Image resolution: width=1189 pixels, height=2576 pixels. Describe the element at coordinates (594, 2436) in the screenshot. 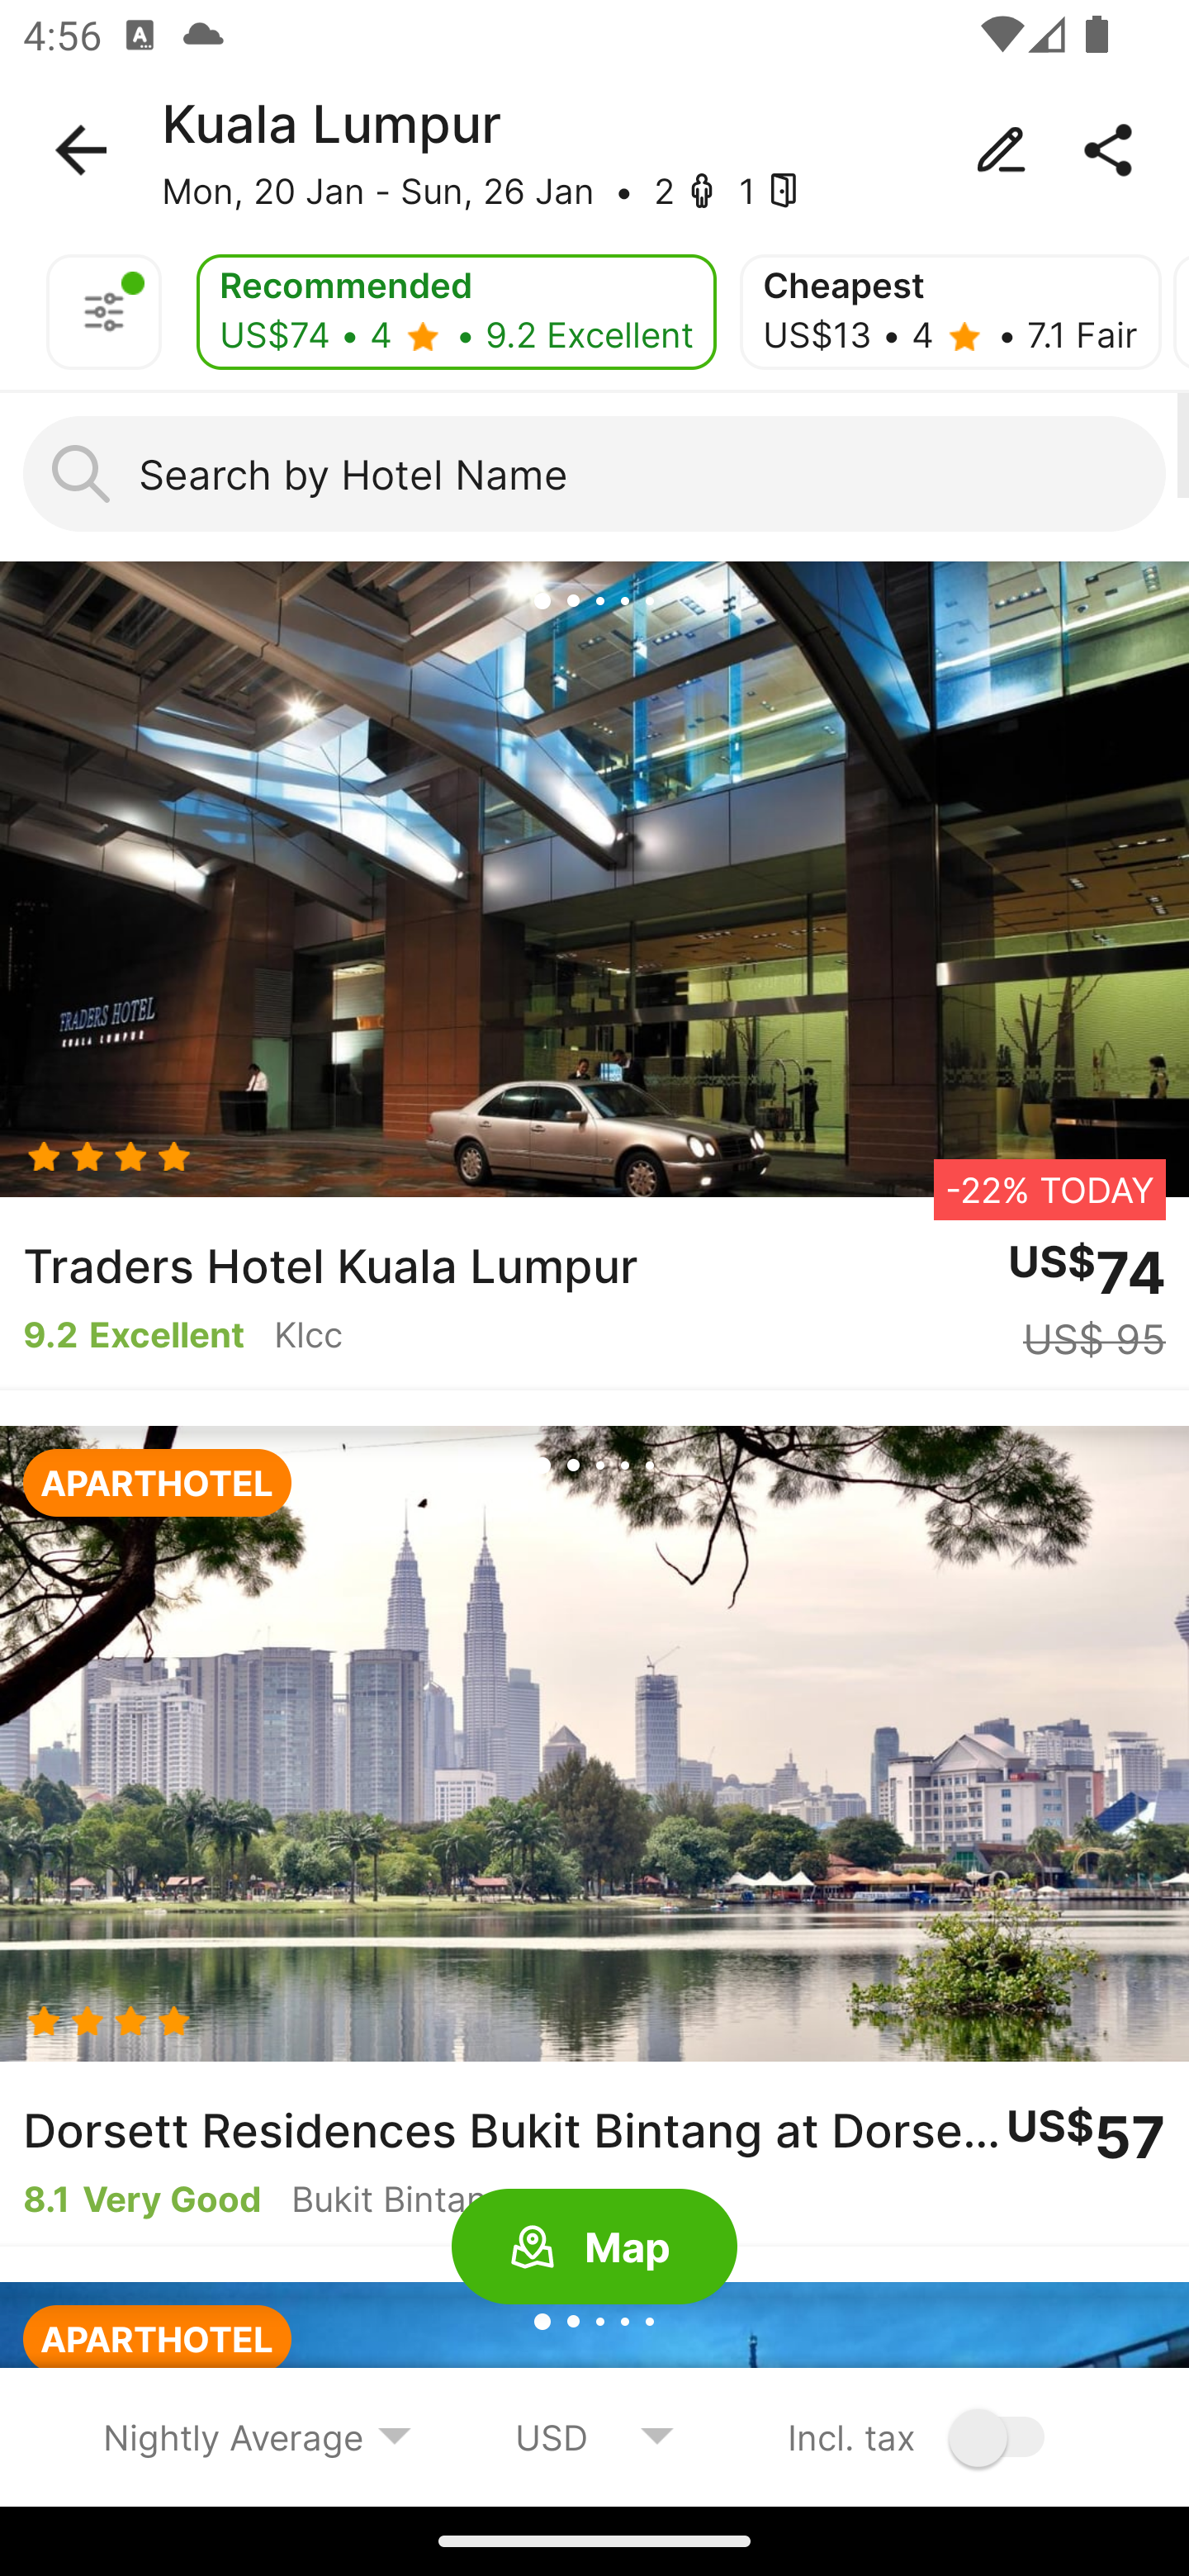

I see `USD` at that location.